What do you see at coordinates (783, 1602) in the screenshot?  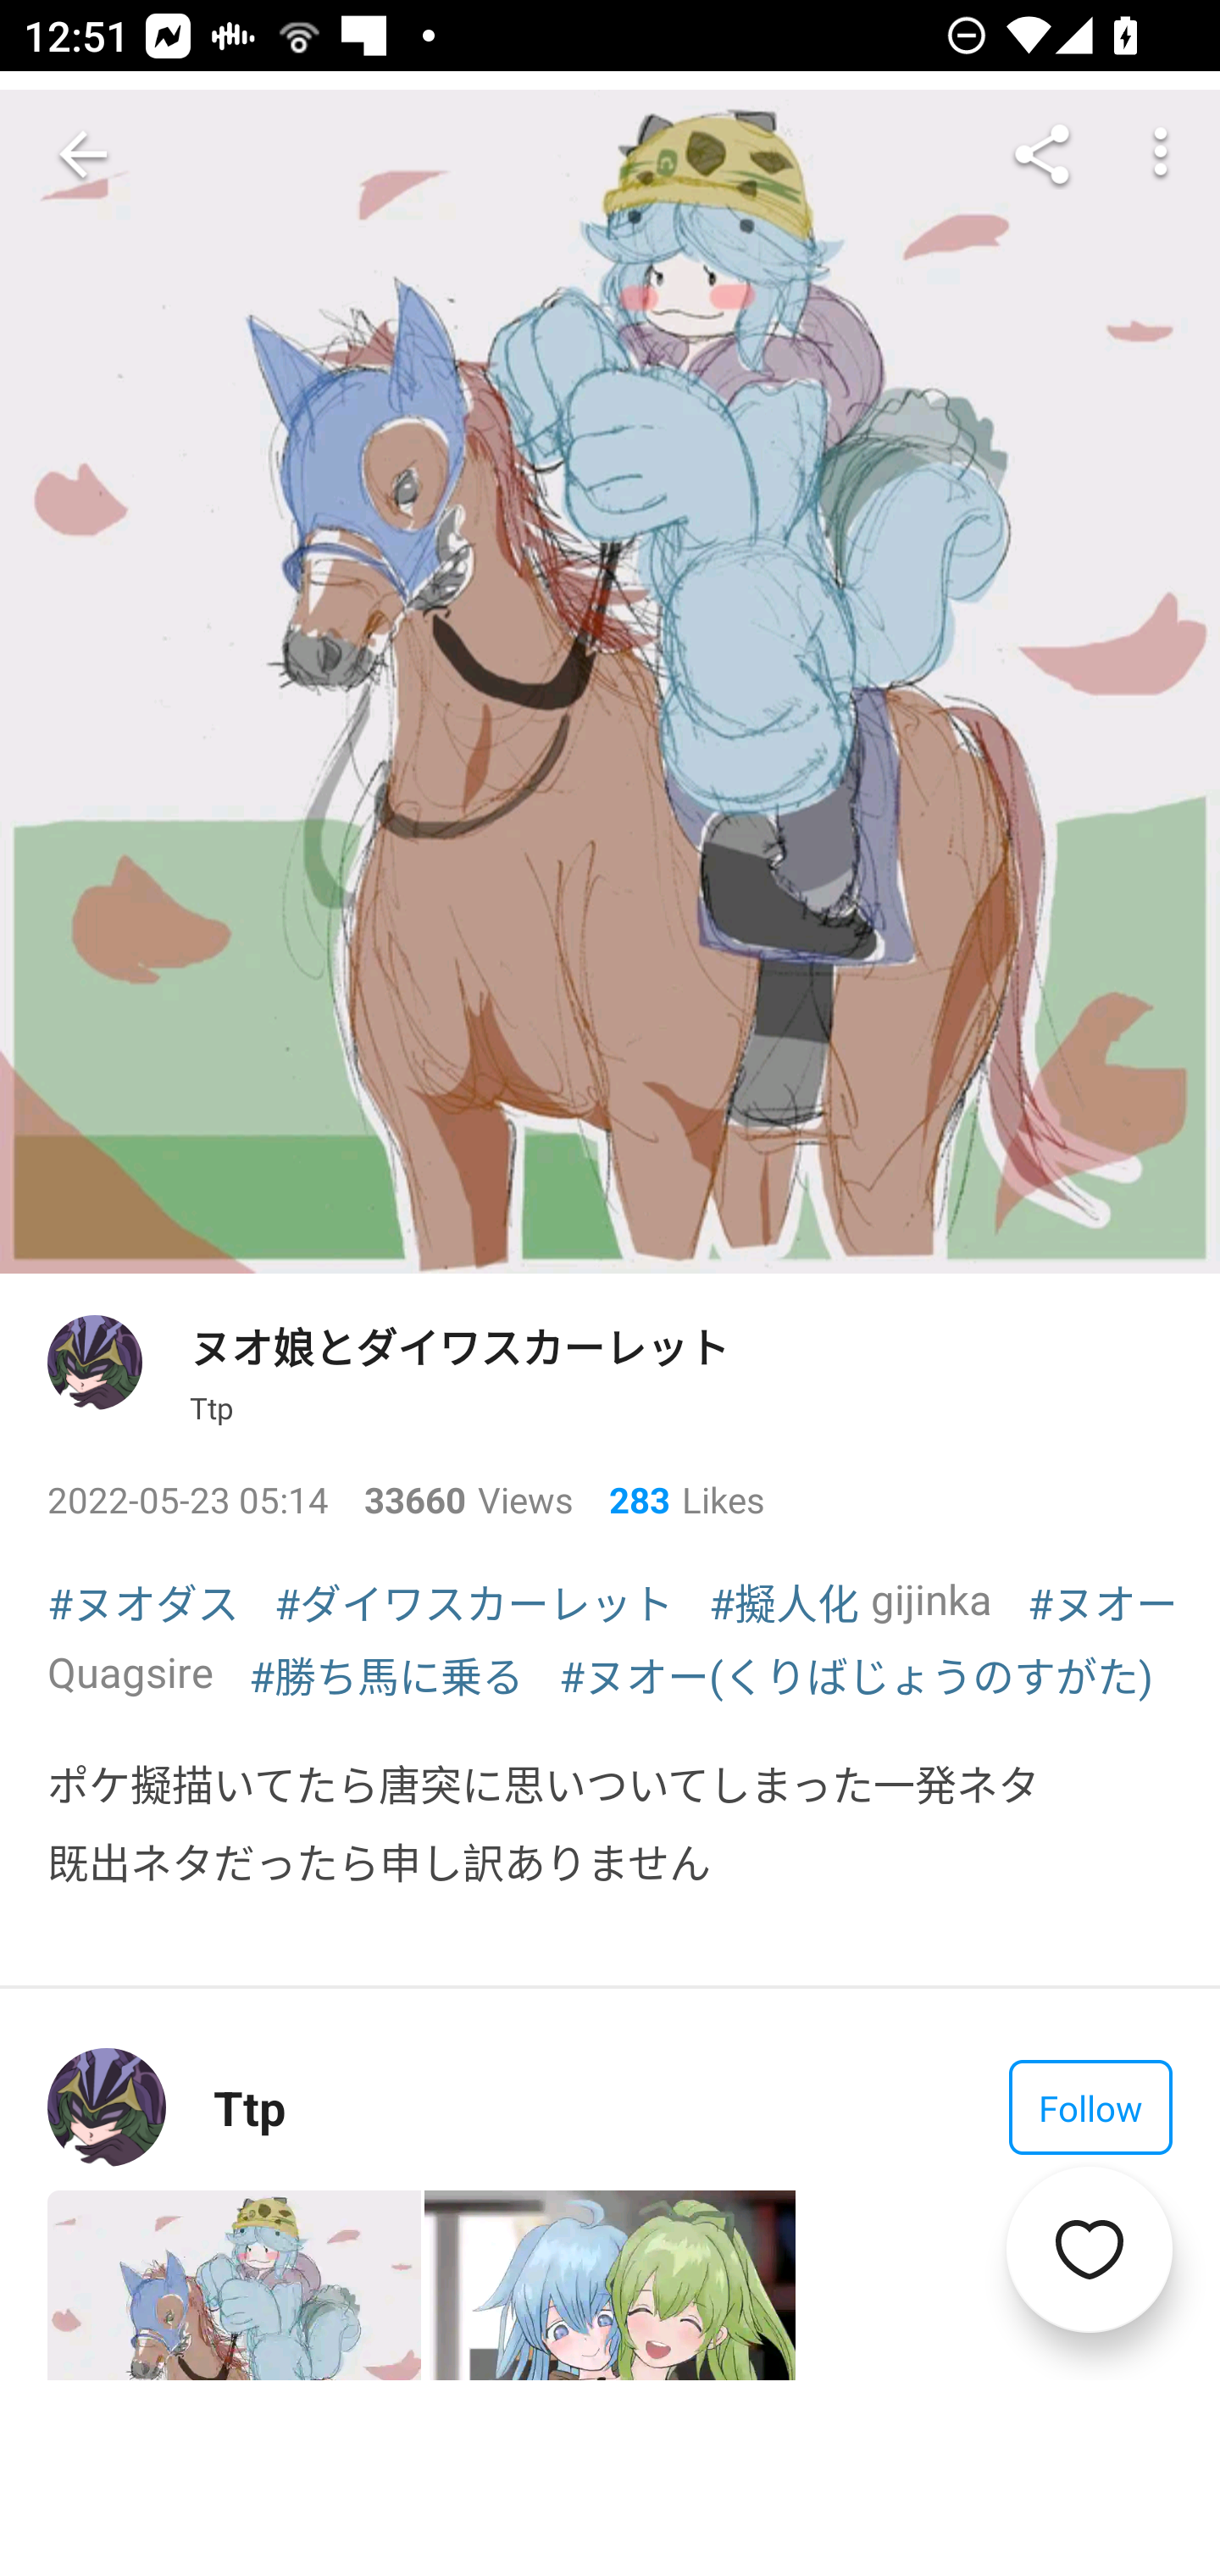 I see `#擬人化` at bounding box center [783, 1602].